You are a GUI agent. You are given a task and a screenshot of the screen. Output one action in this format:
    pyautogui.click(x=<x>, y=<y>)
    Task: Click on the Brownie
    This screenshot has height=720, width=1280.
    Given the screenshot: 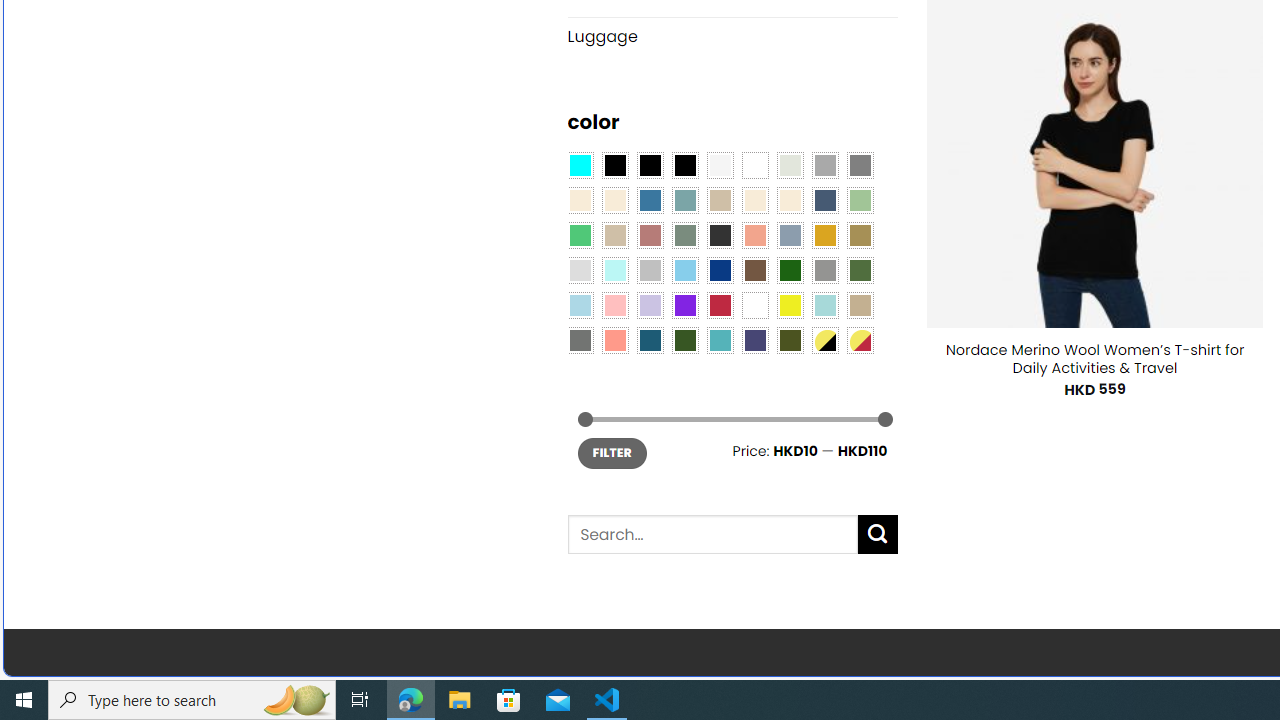 What is the action you would take?
    pyautogui.click(x=720, y=200)
    